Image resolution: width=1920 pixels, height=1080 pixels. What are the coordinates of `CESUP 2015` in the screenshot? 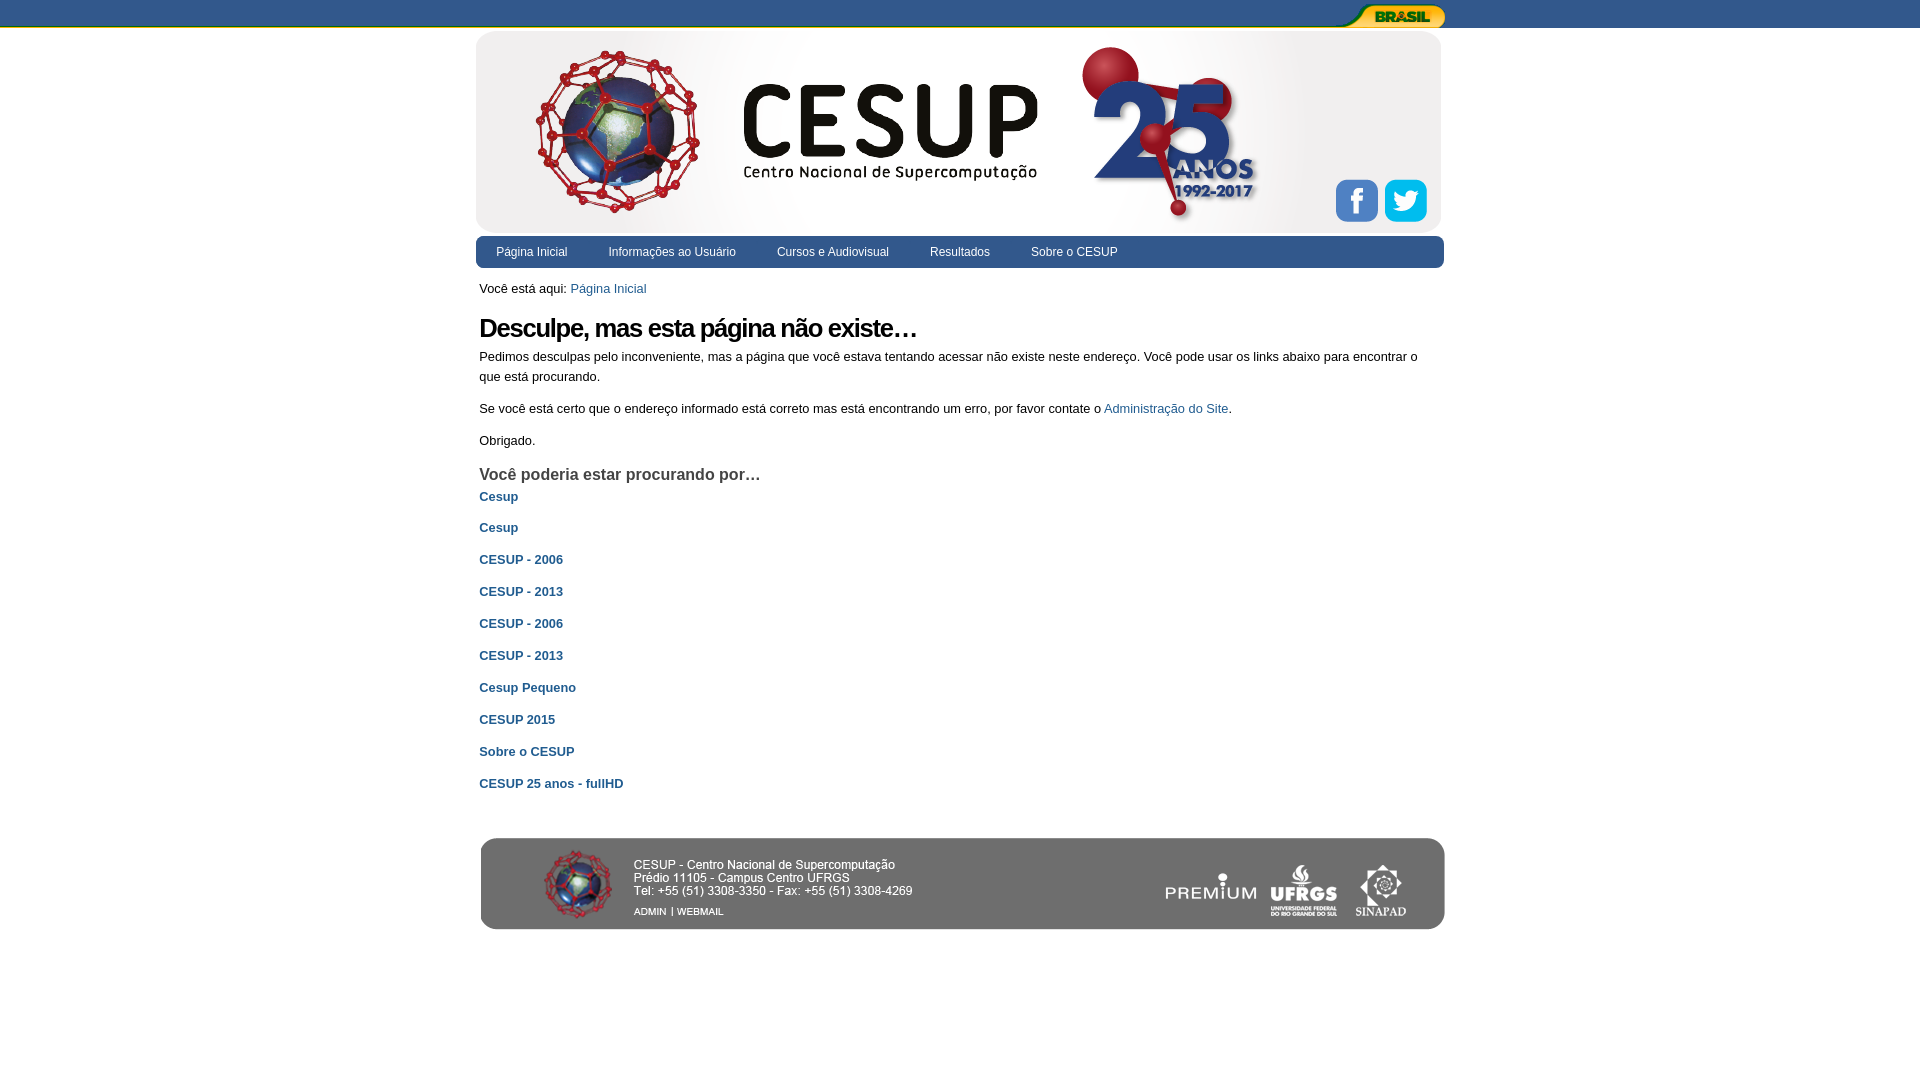 It's located at (517, 720).